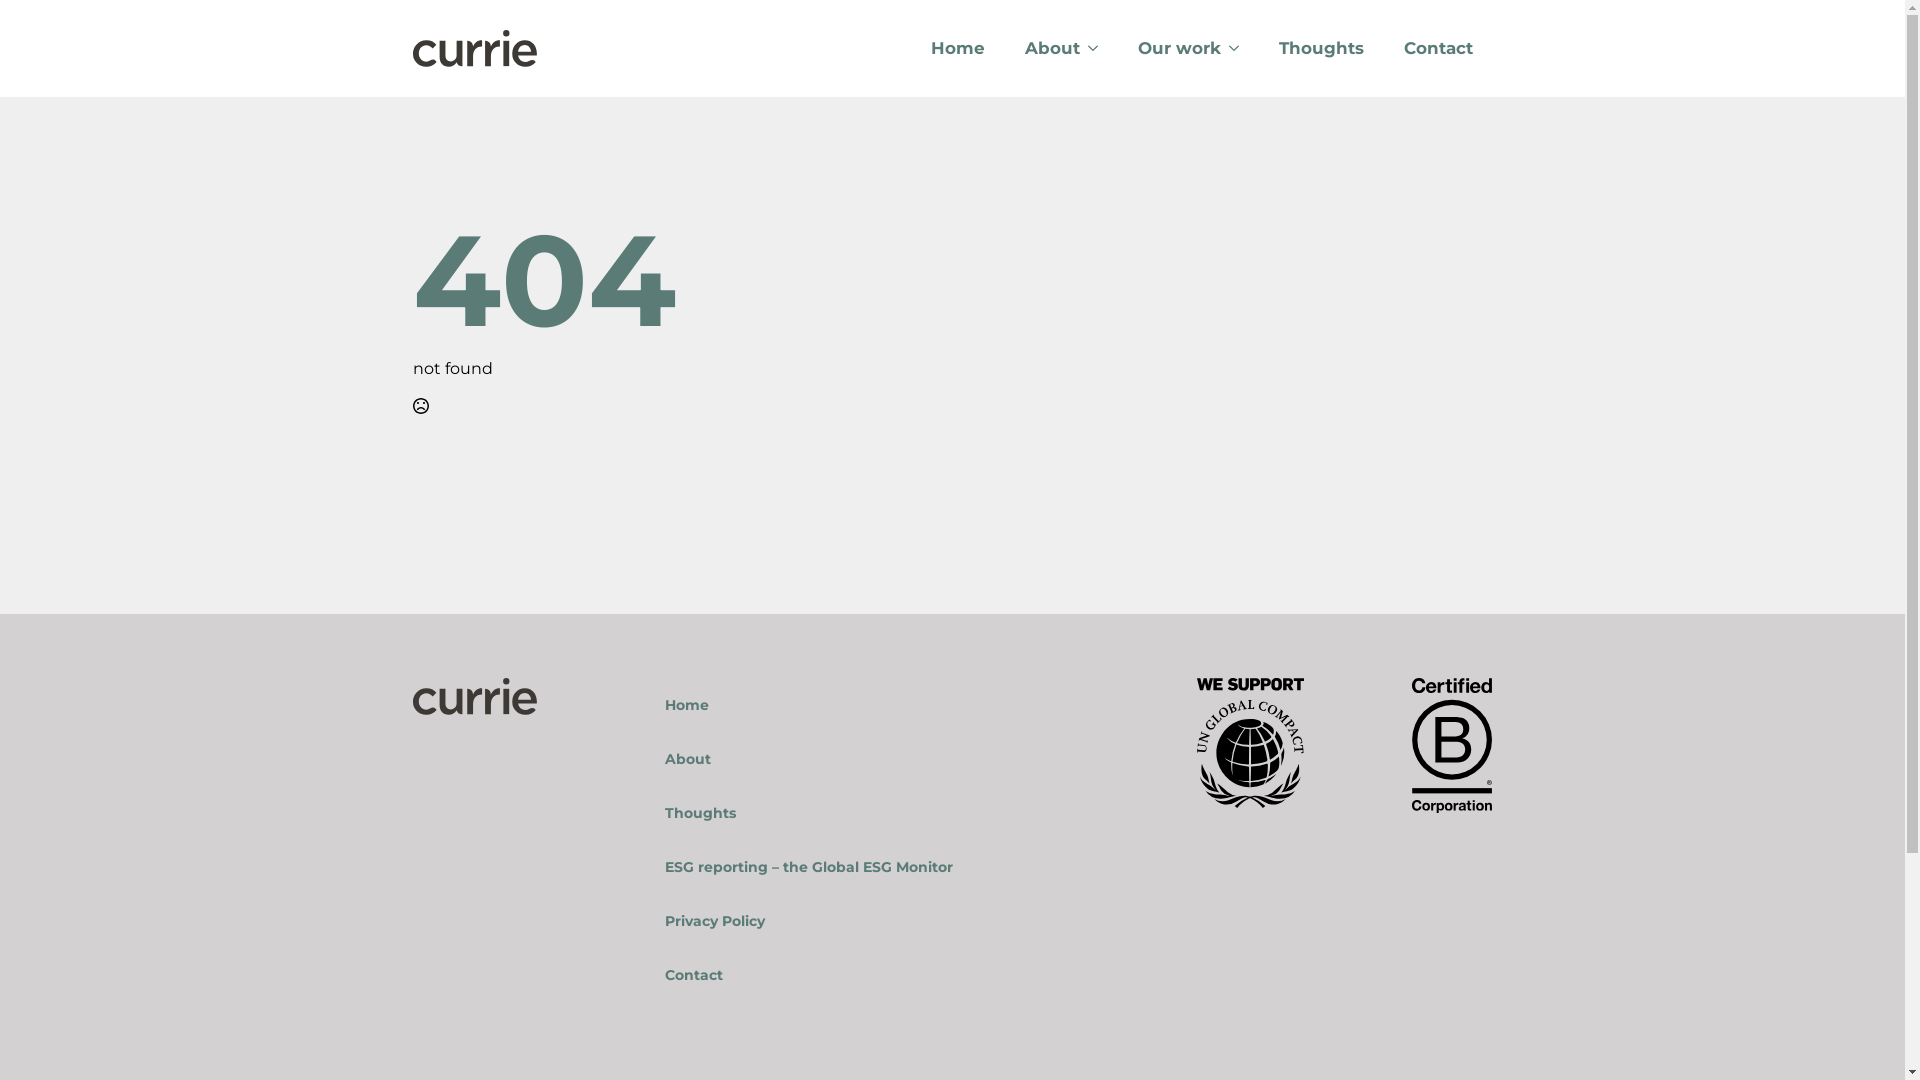 The image size is (1920, 1080). I want to click on Privacy Policy, so click(880, 920).